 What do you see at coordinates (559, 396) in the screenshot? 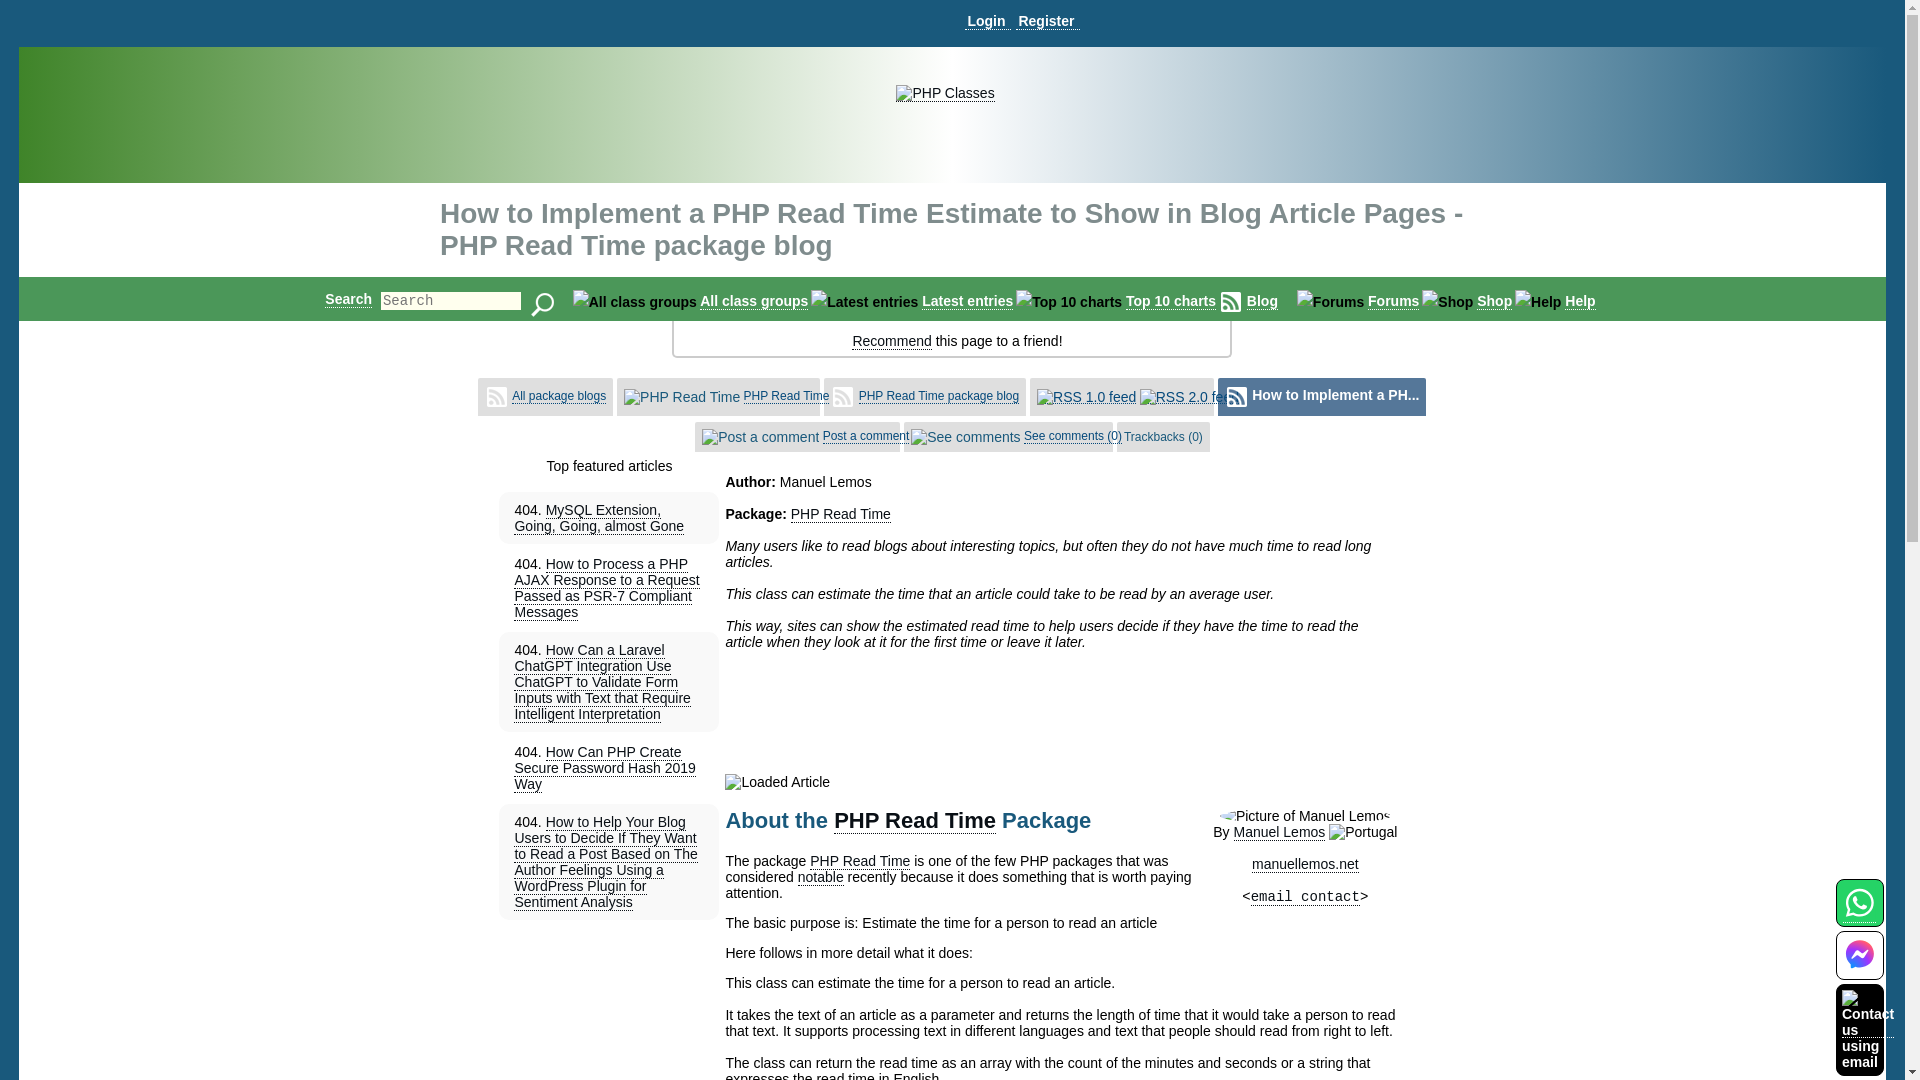
I see `All package blogs` at bounding box center [559, 396].